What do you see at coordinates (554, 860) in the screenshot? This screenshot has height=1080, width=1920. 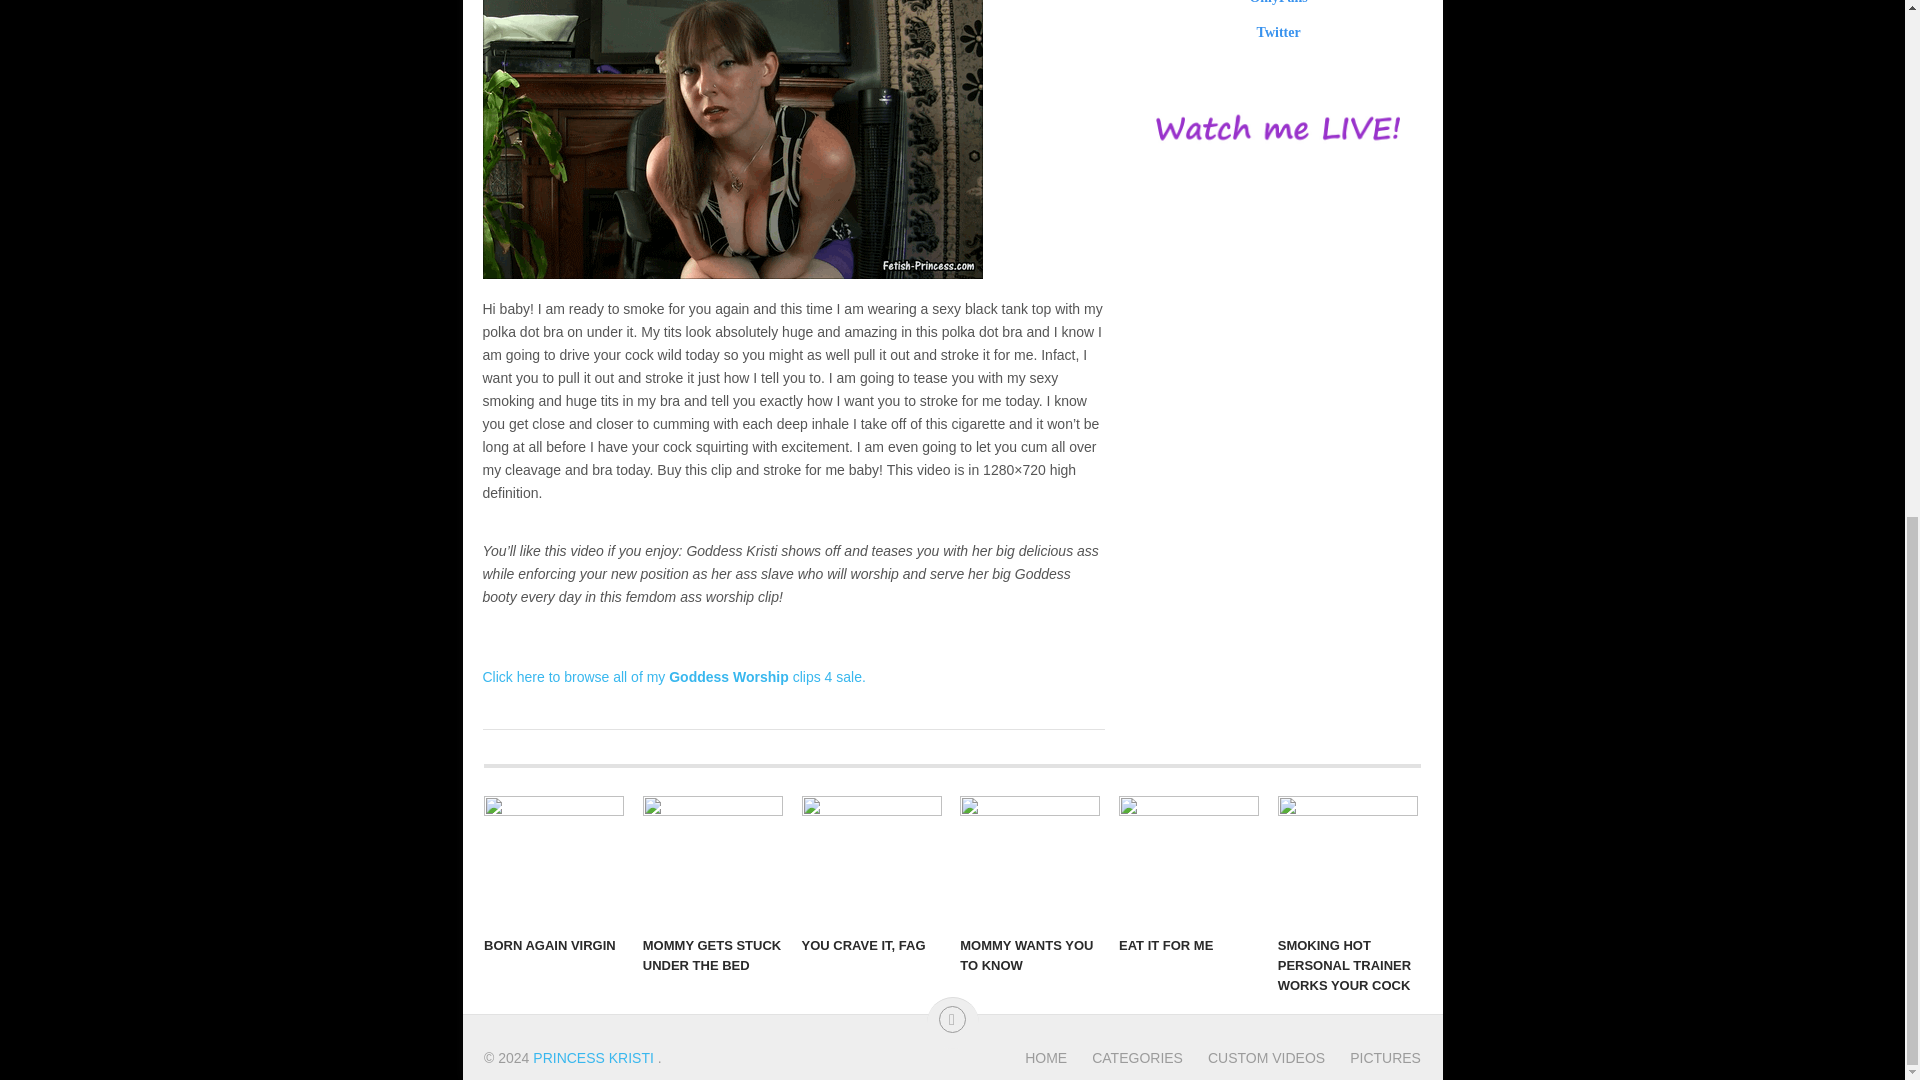 I see `Born Again Virgin` at bounding box center [554, 860].